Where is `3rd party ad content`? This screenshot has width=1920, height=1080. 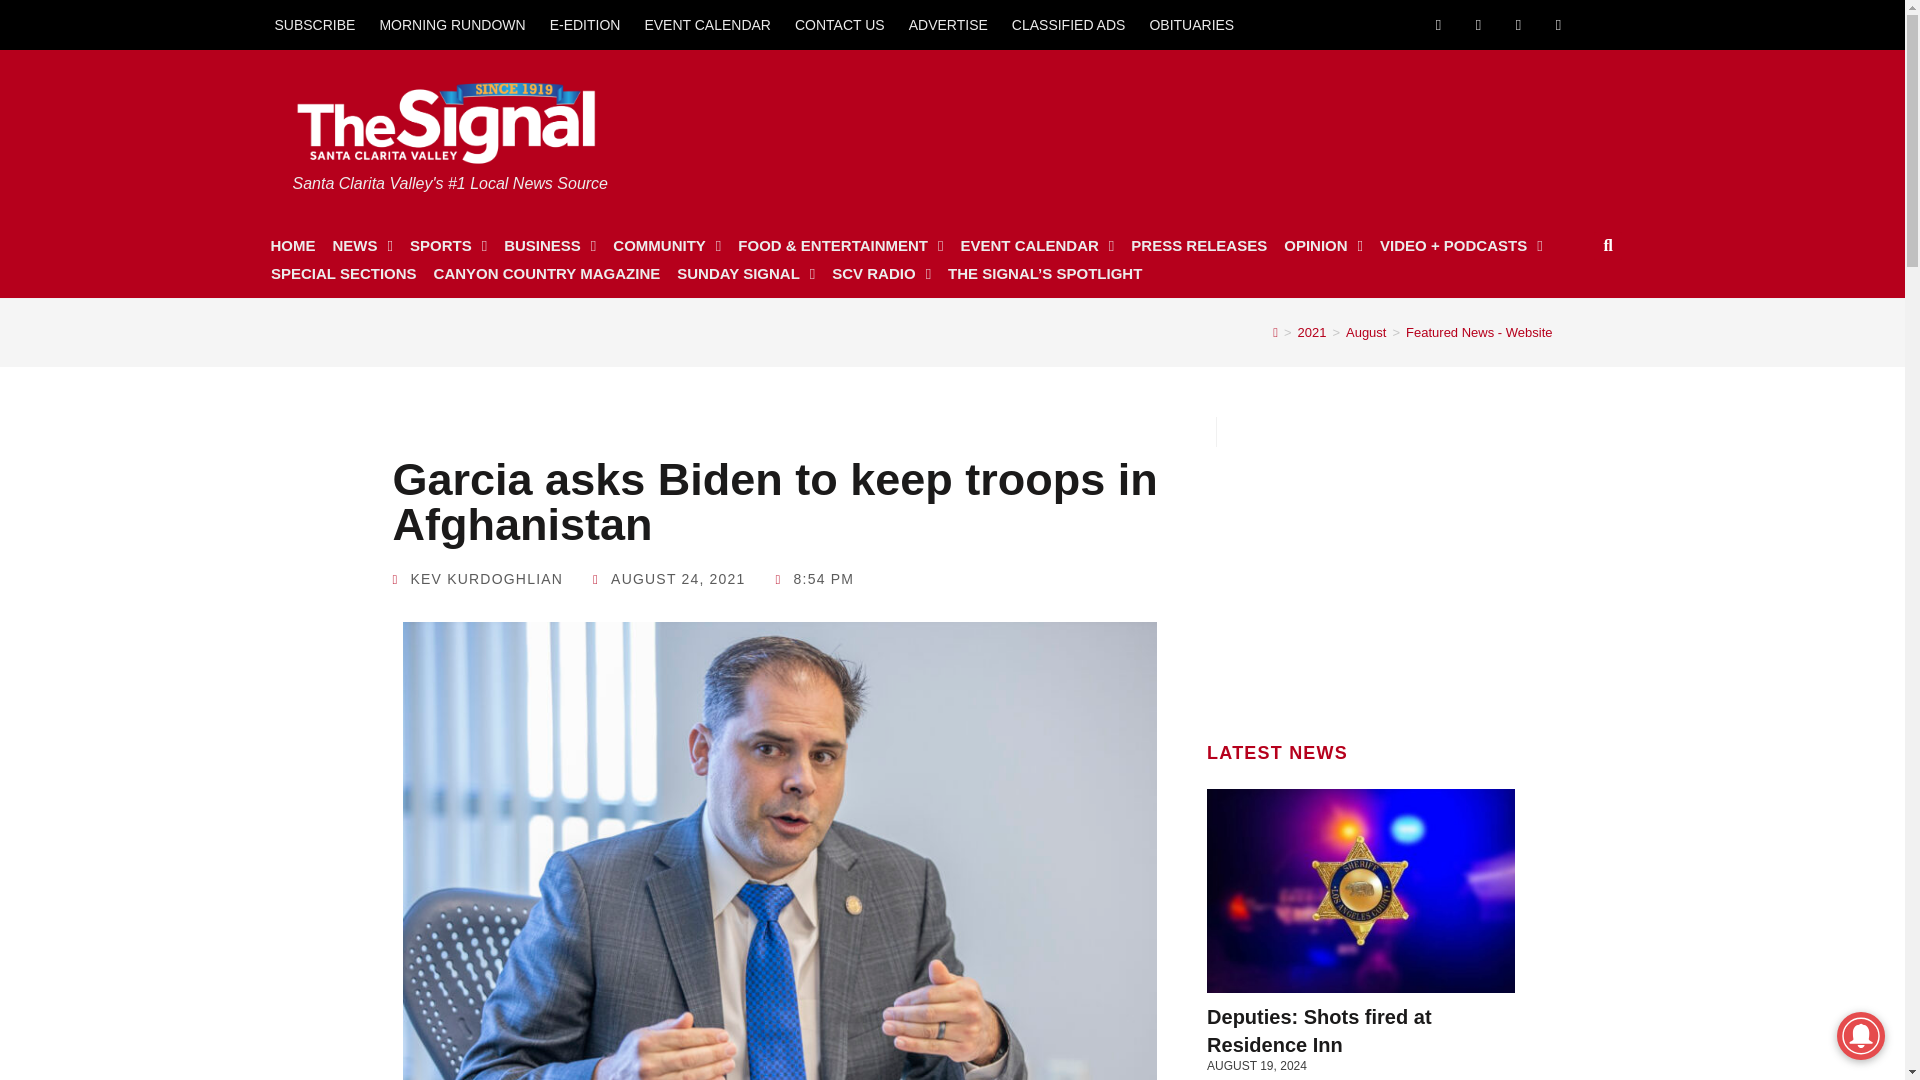
3rd party ad content is located at coordinates (1229, 124).